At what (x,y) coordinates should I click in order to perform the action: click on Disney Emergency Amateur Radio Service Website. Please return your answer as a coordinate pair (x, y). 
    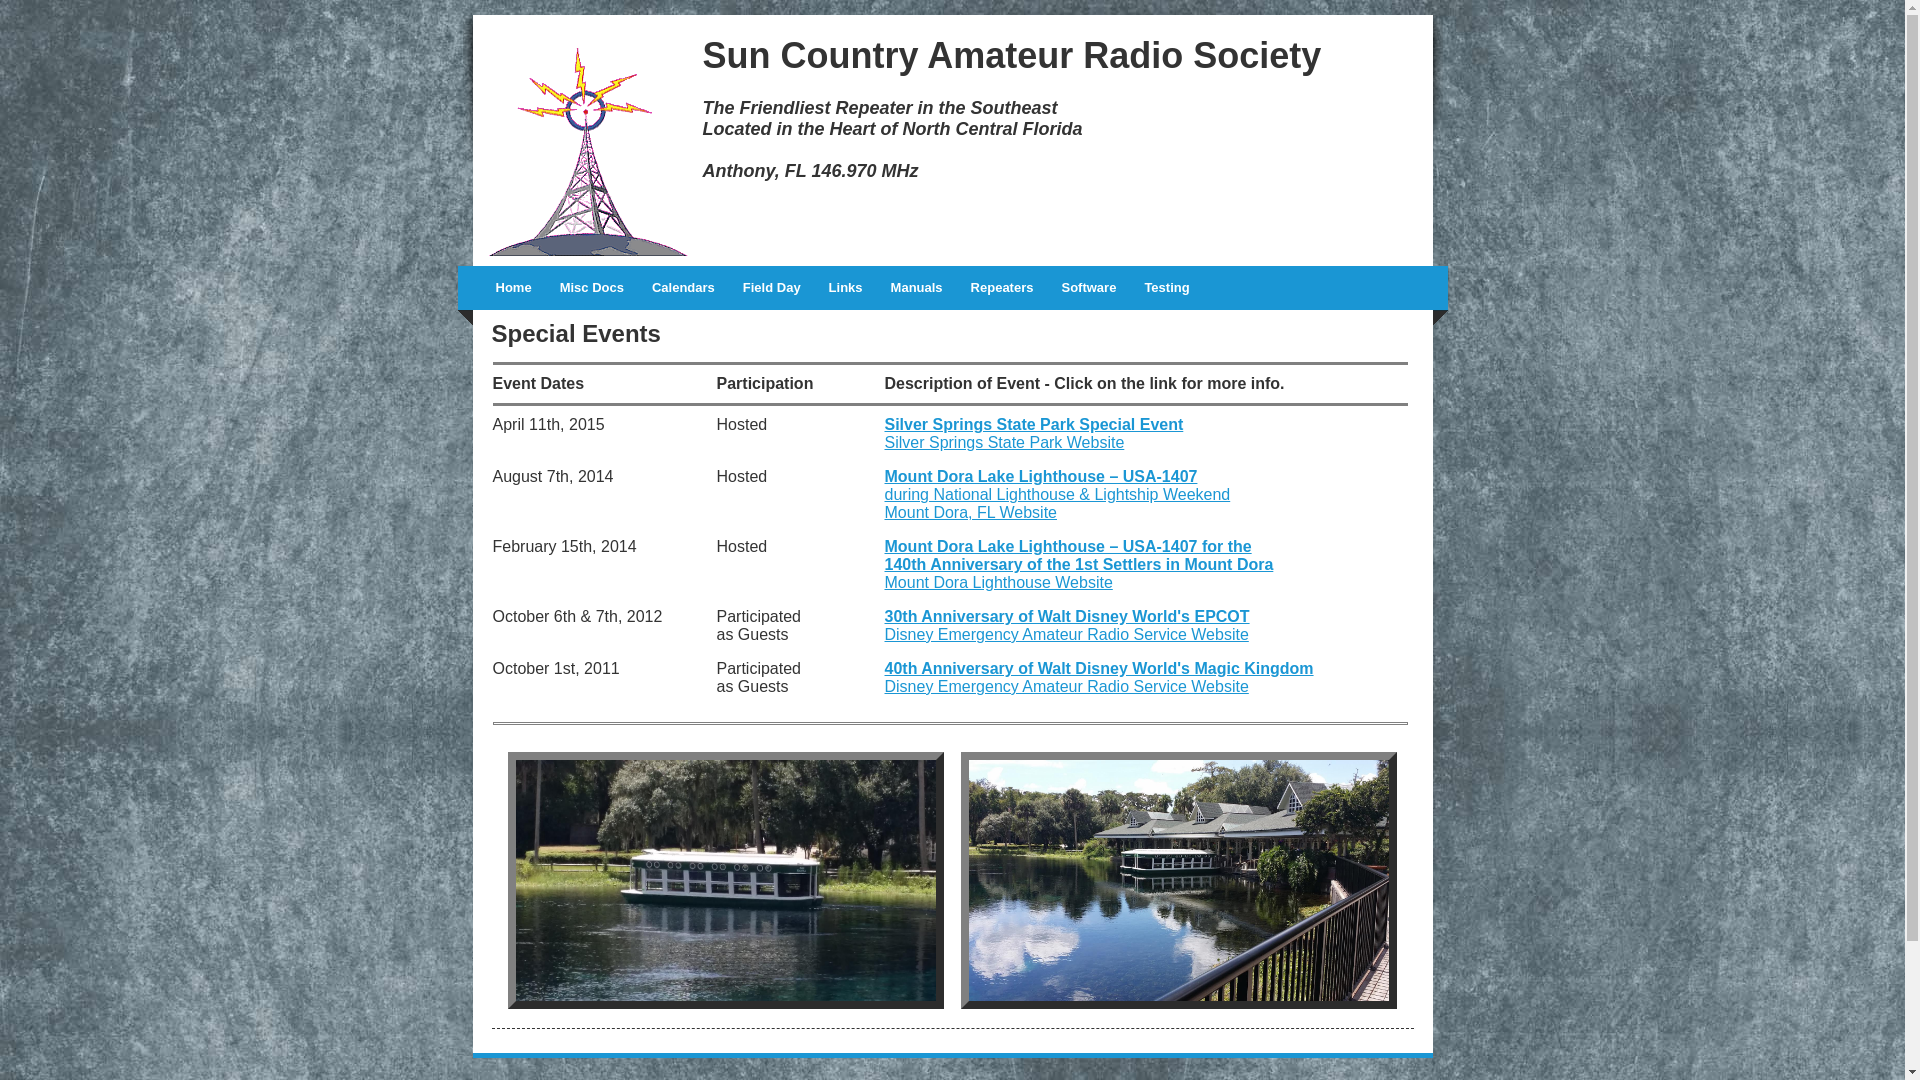
    Looking at the image, I should click on (1066, 634).